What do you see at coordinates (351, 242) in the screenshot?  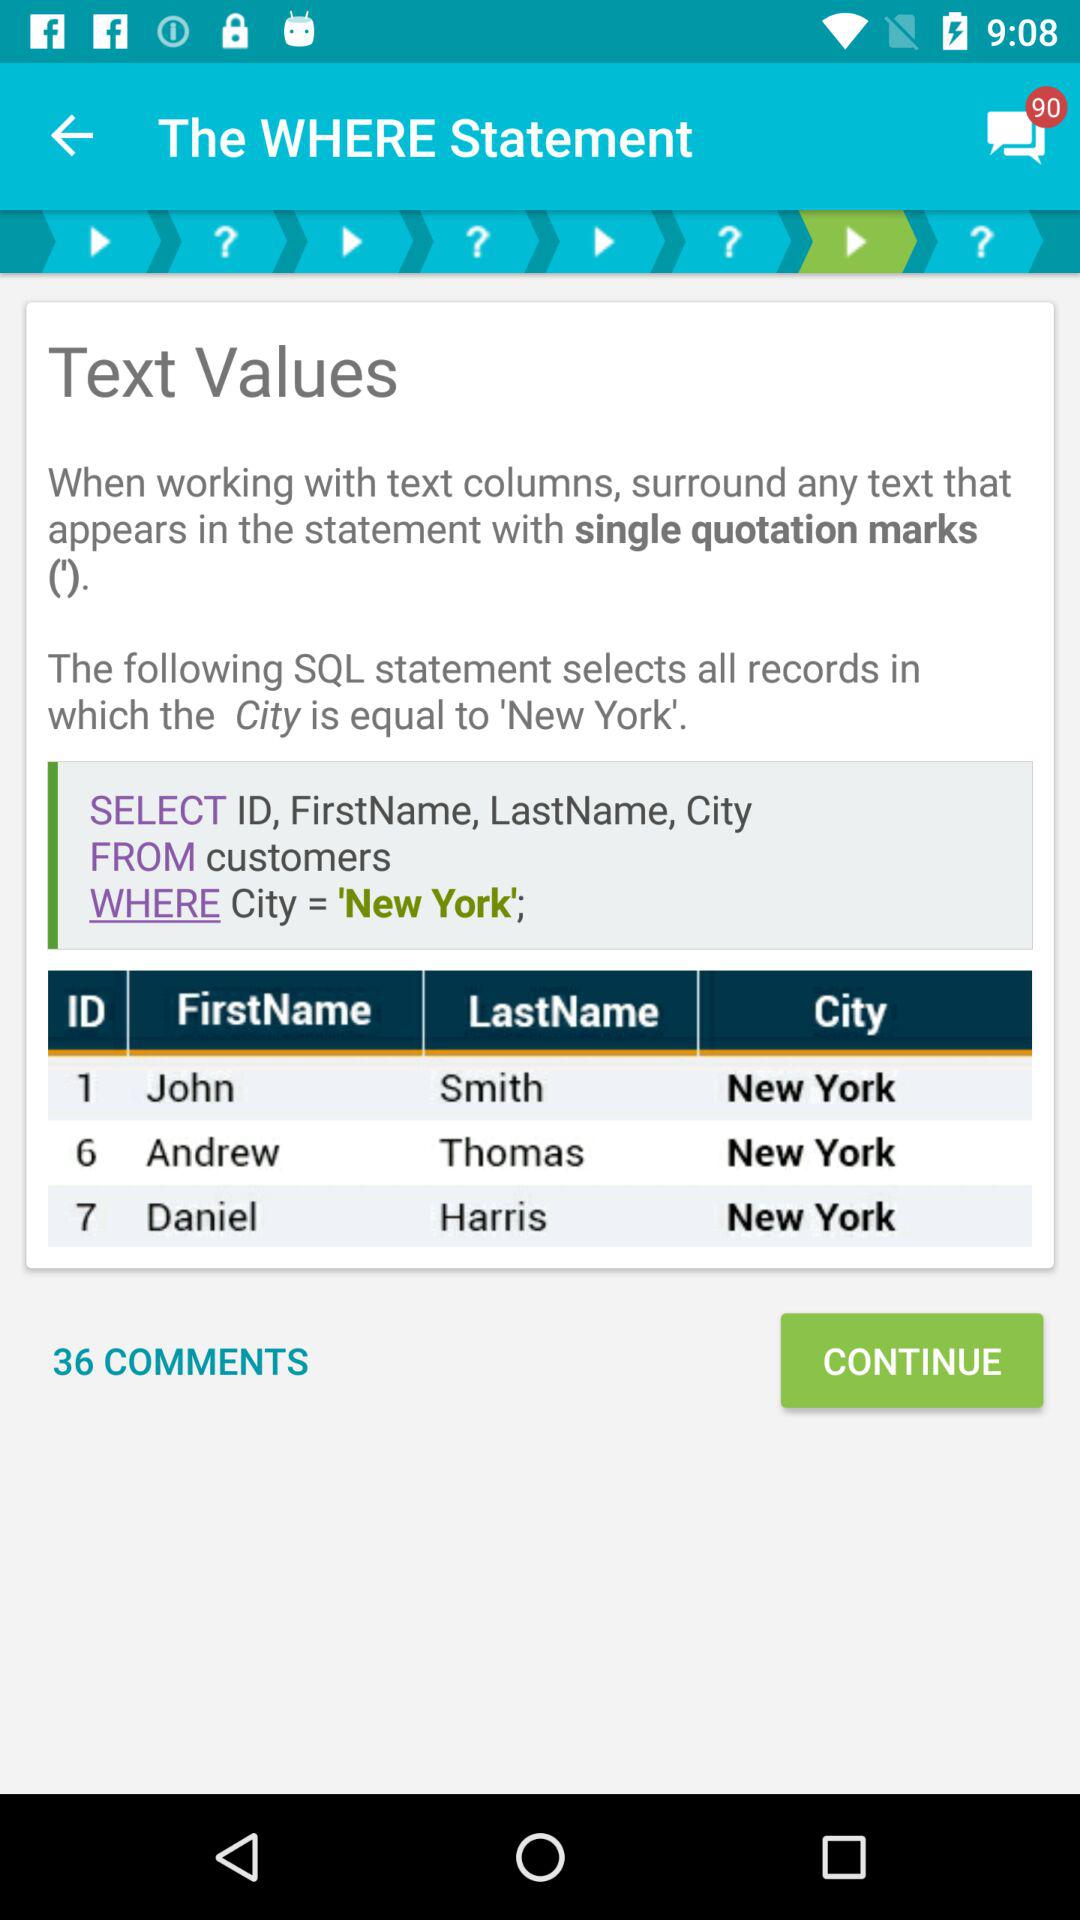 I see `go to play` at bounding box center [351, 242].